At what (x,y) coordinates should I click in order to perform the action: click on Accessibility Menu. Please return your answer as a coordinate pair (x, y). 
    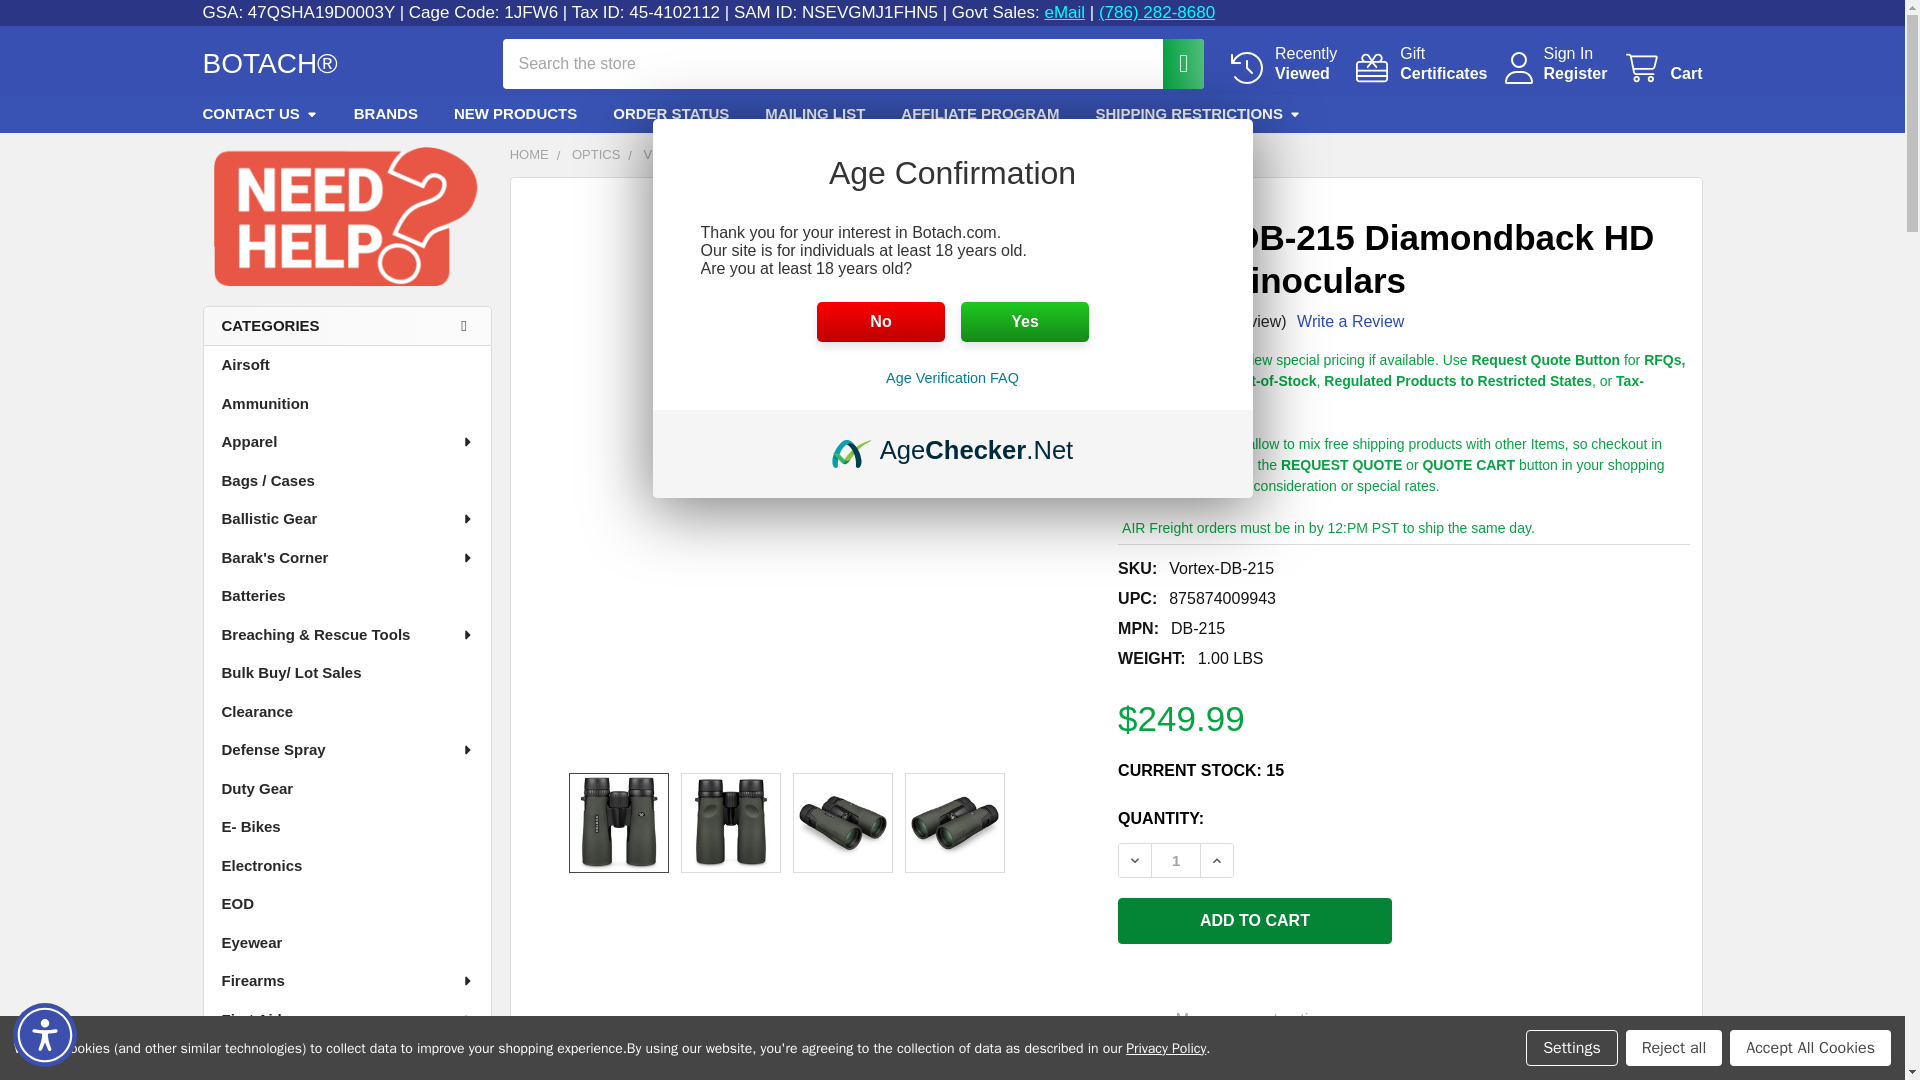
    Looking at the image, I should click on (44, 1035).